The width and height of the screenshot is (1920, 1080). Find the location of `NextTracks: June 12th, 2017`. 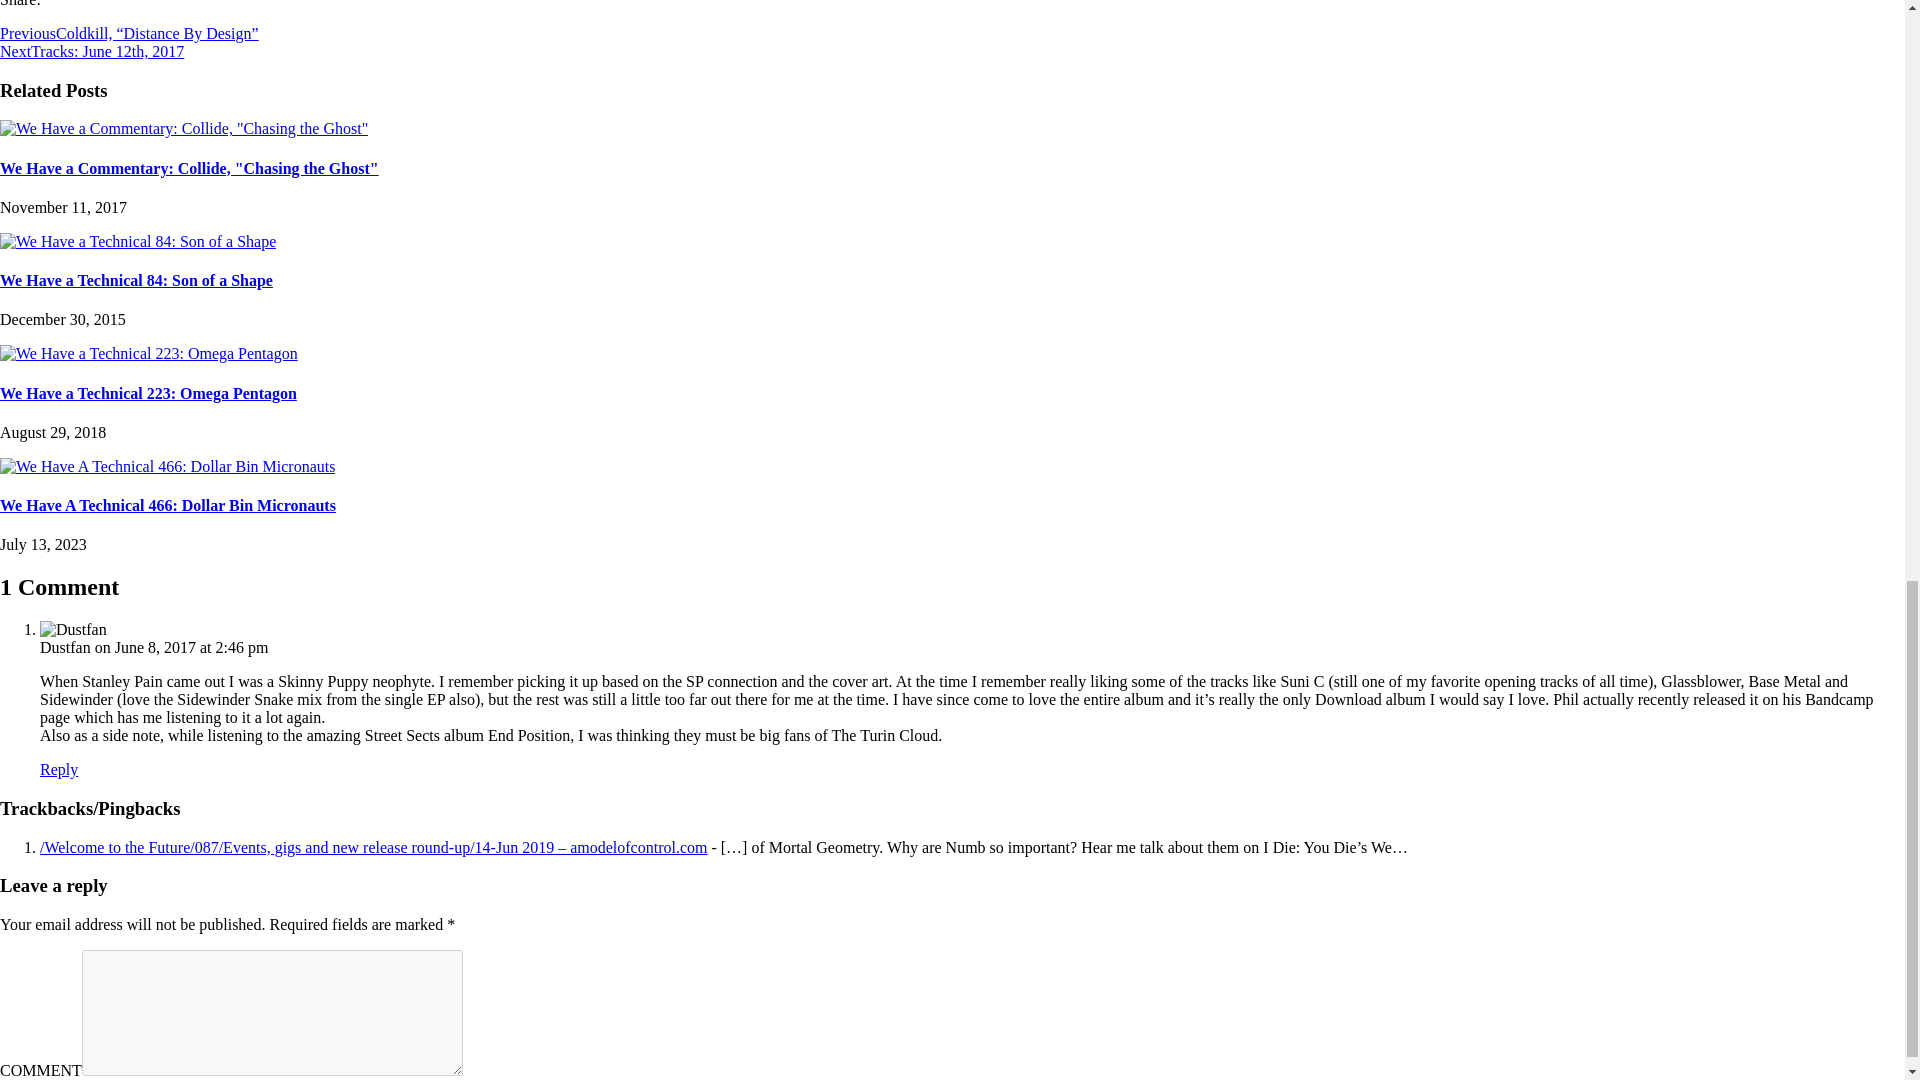

NextTracks: June 12th, 2017 is located at coordinates (92, 52).